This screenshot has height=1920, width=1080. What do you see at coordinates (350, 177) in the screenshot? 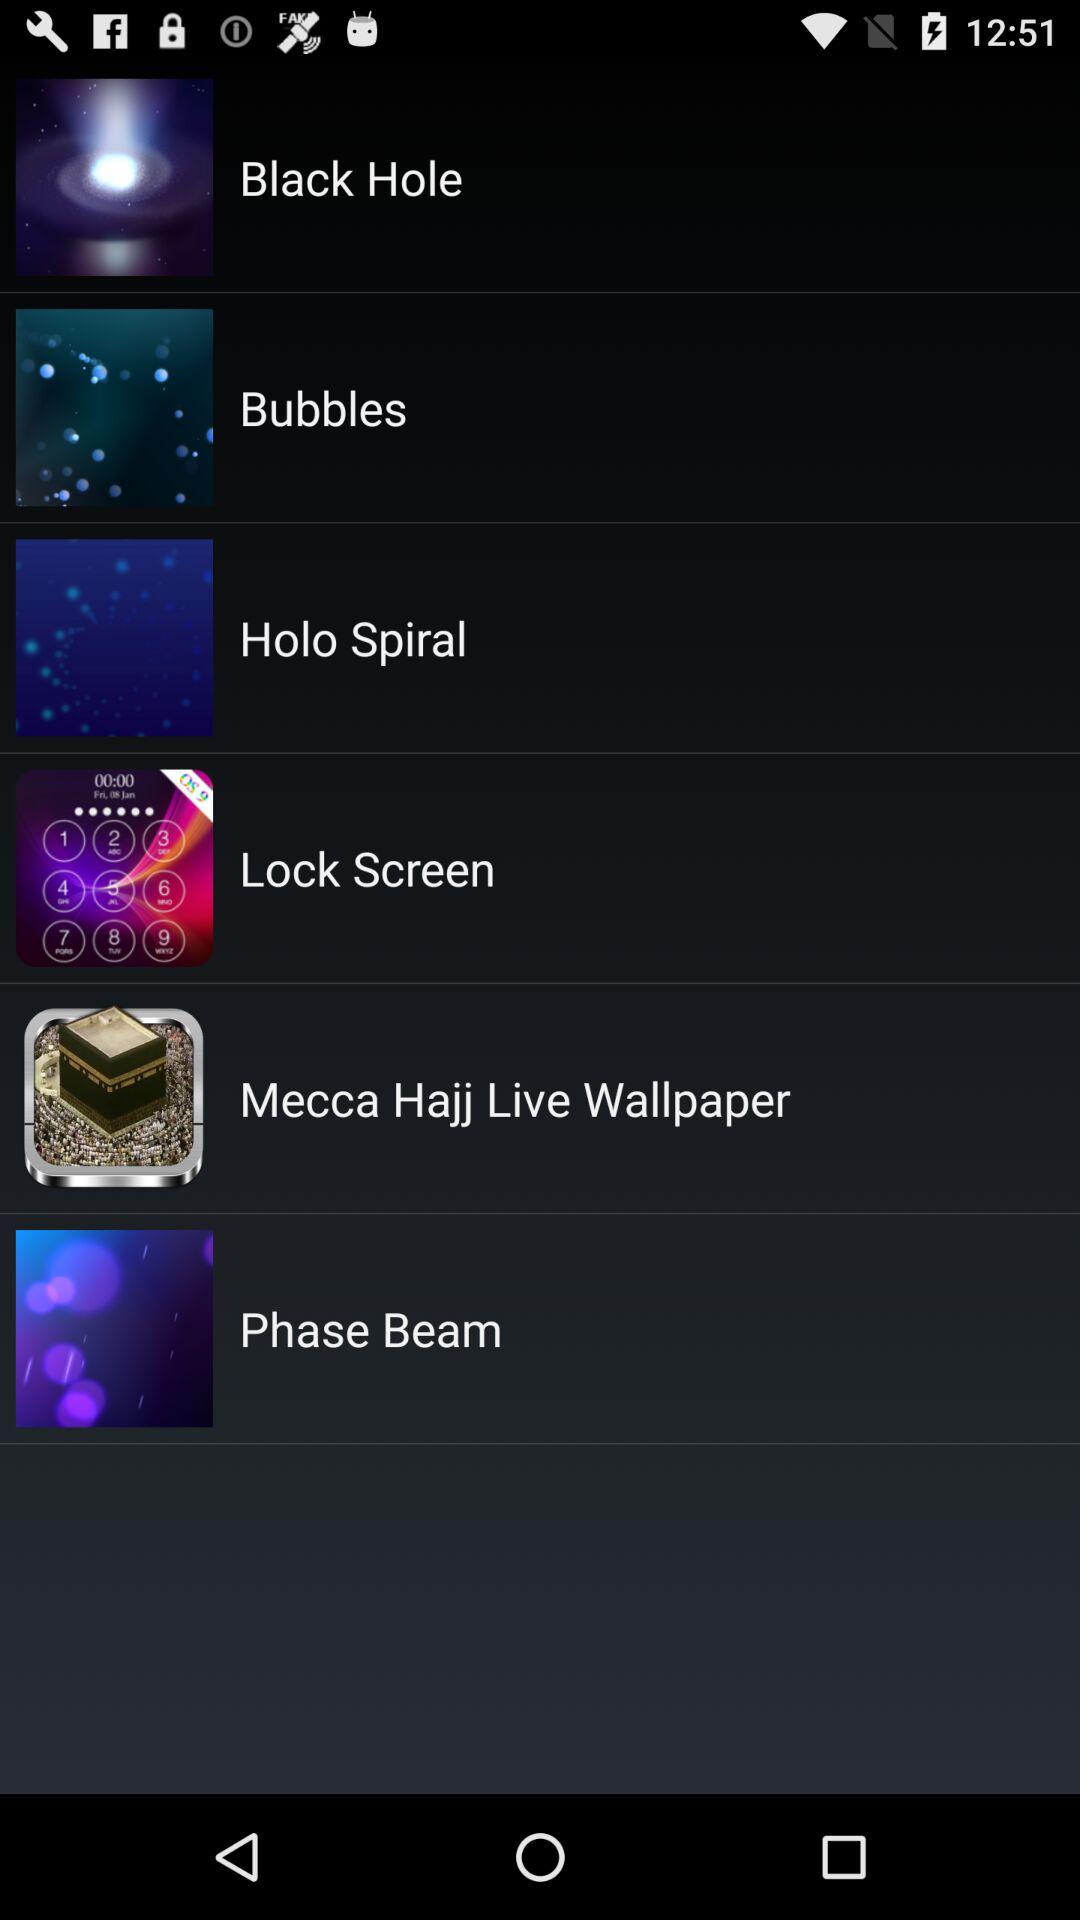
I see `tap item above bubbles` at bounding box center [350, 177].